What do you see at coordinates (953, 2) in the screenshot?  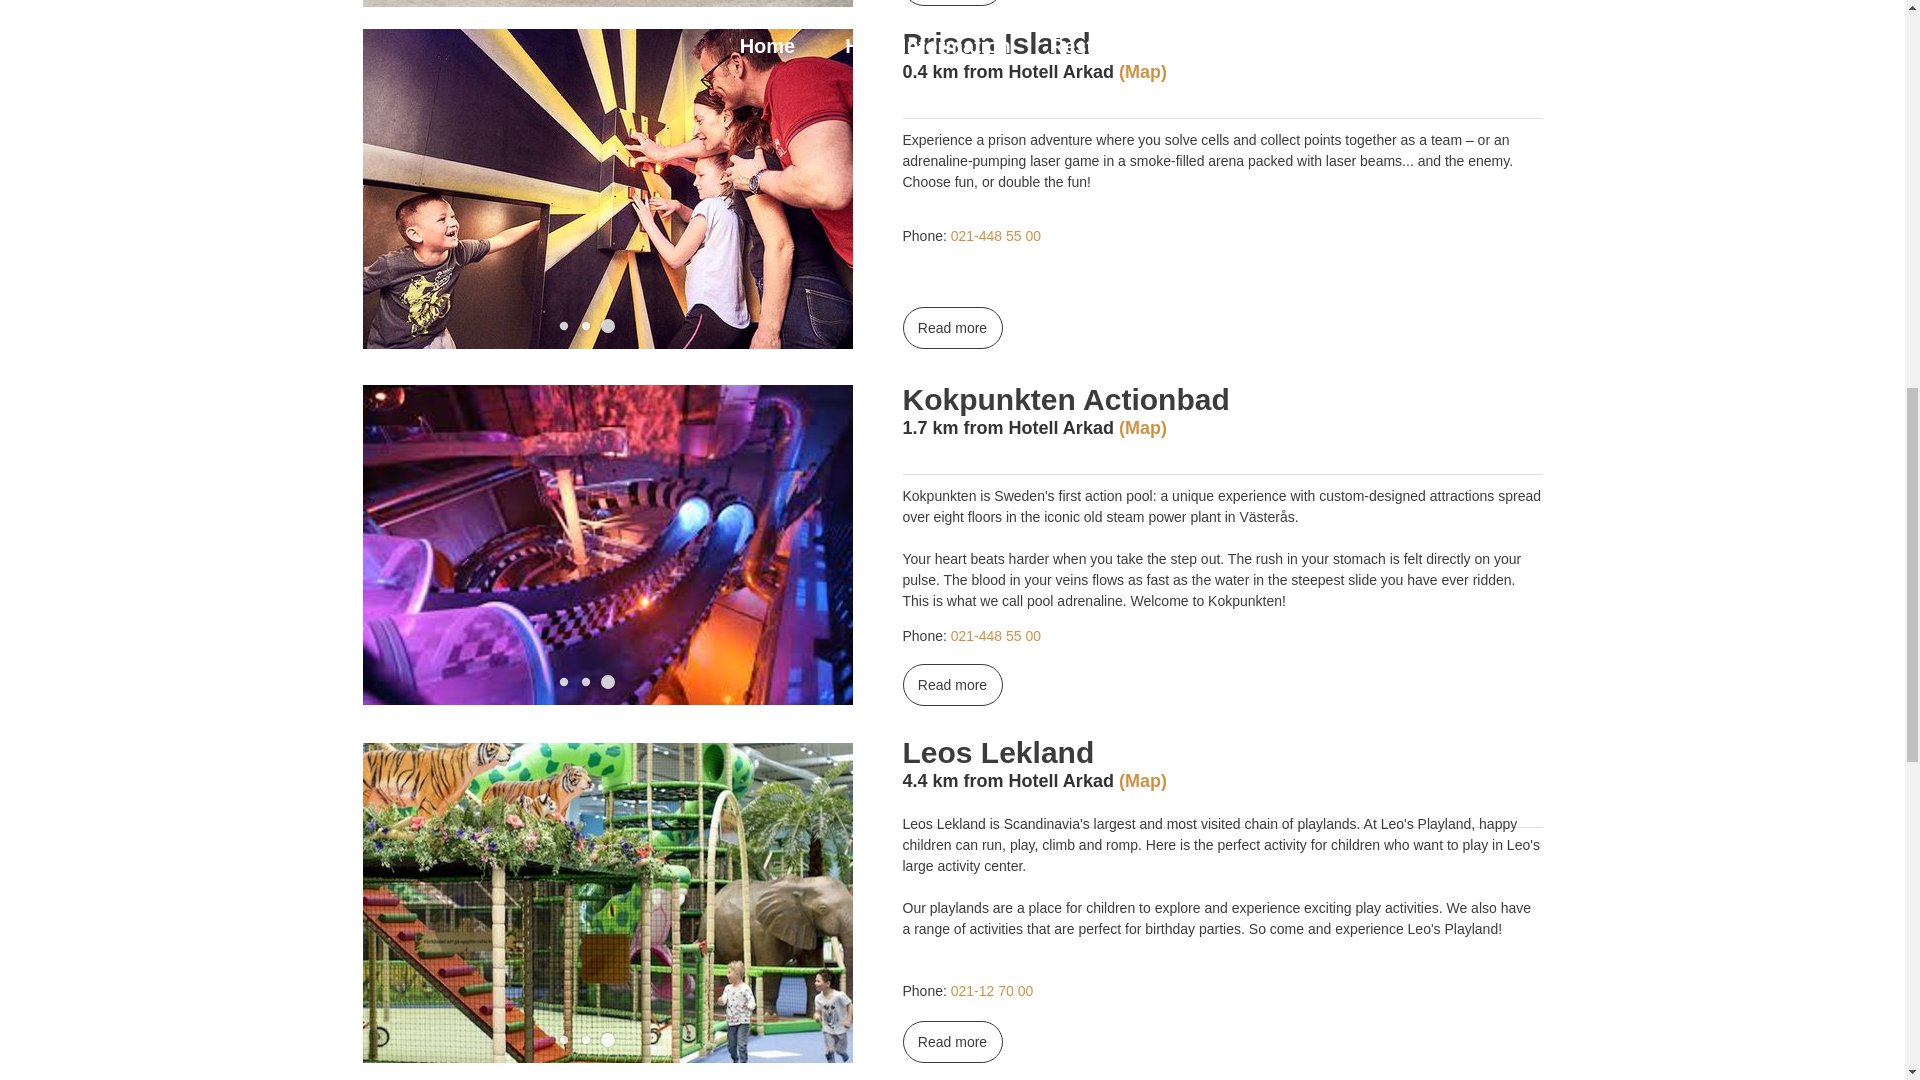 I see `Read more` at bounding box center [953, 2].